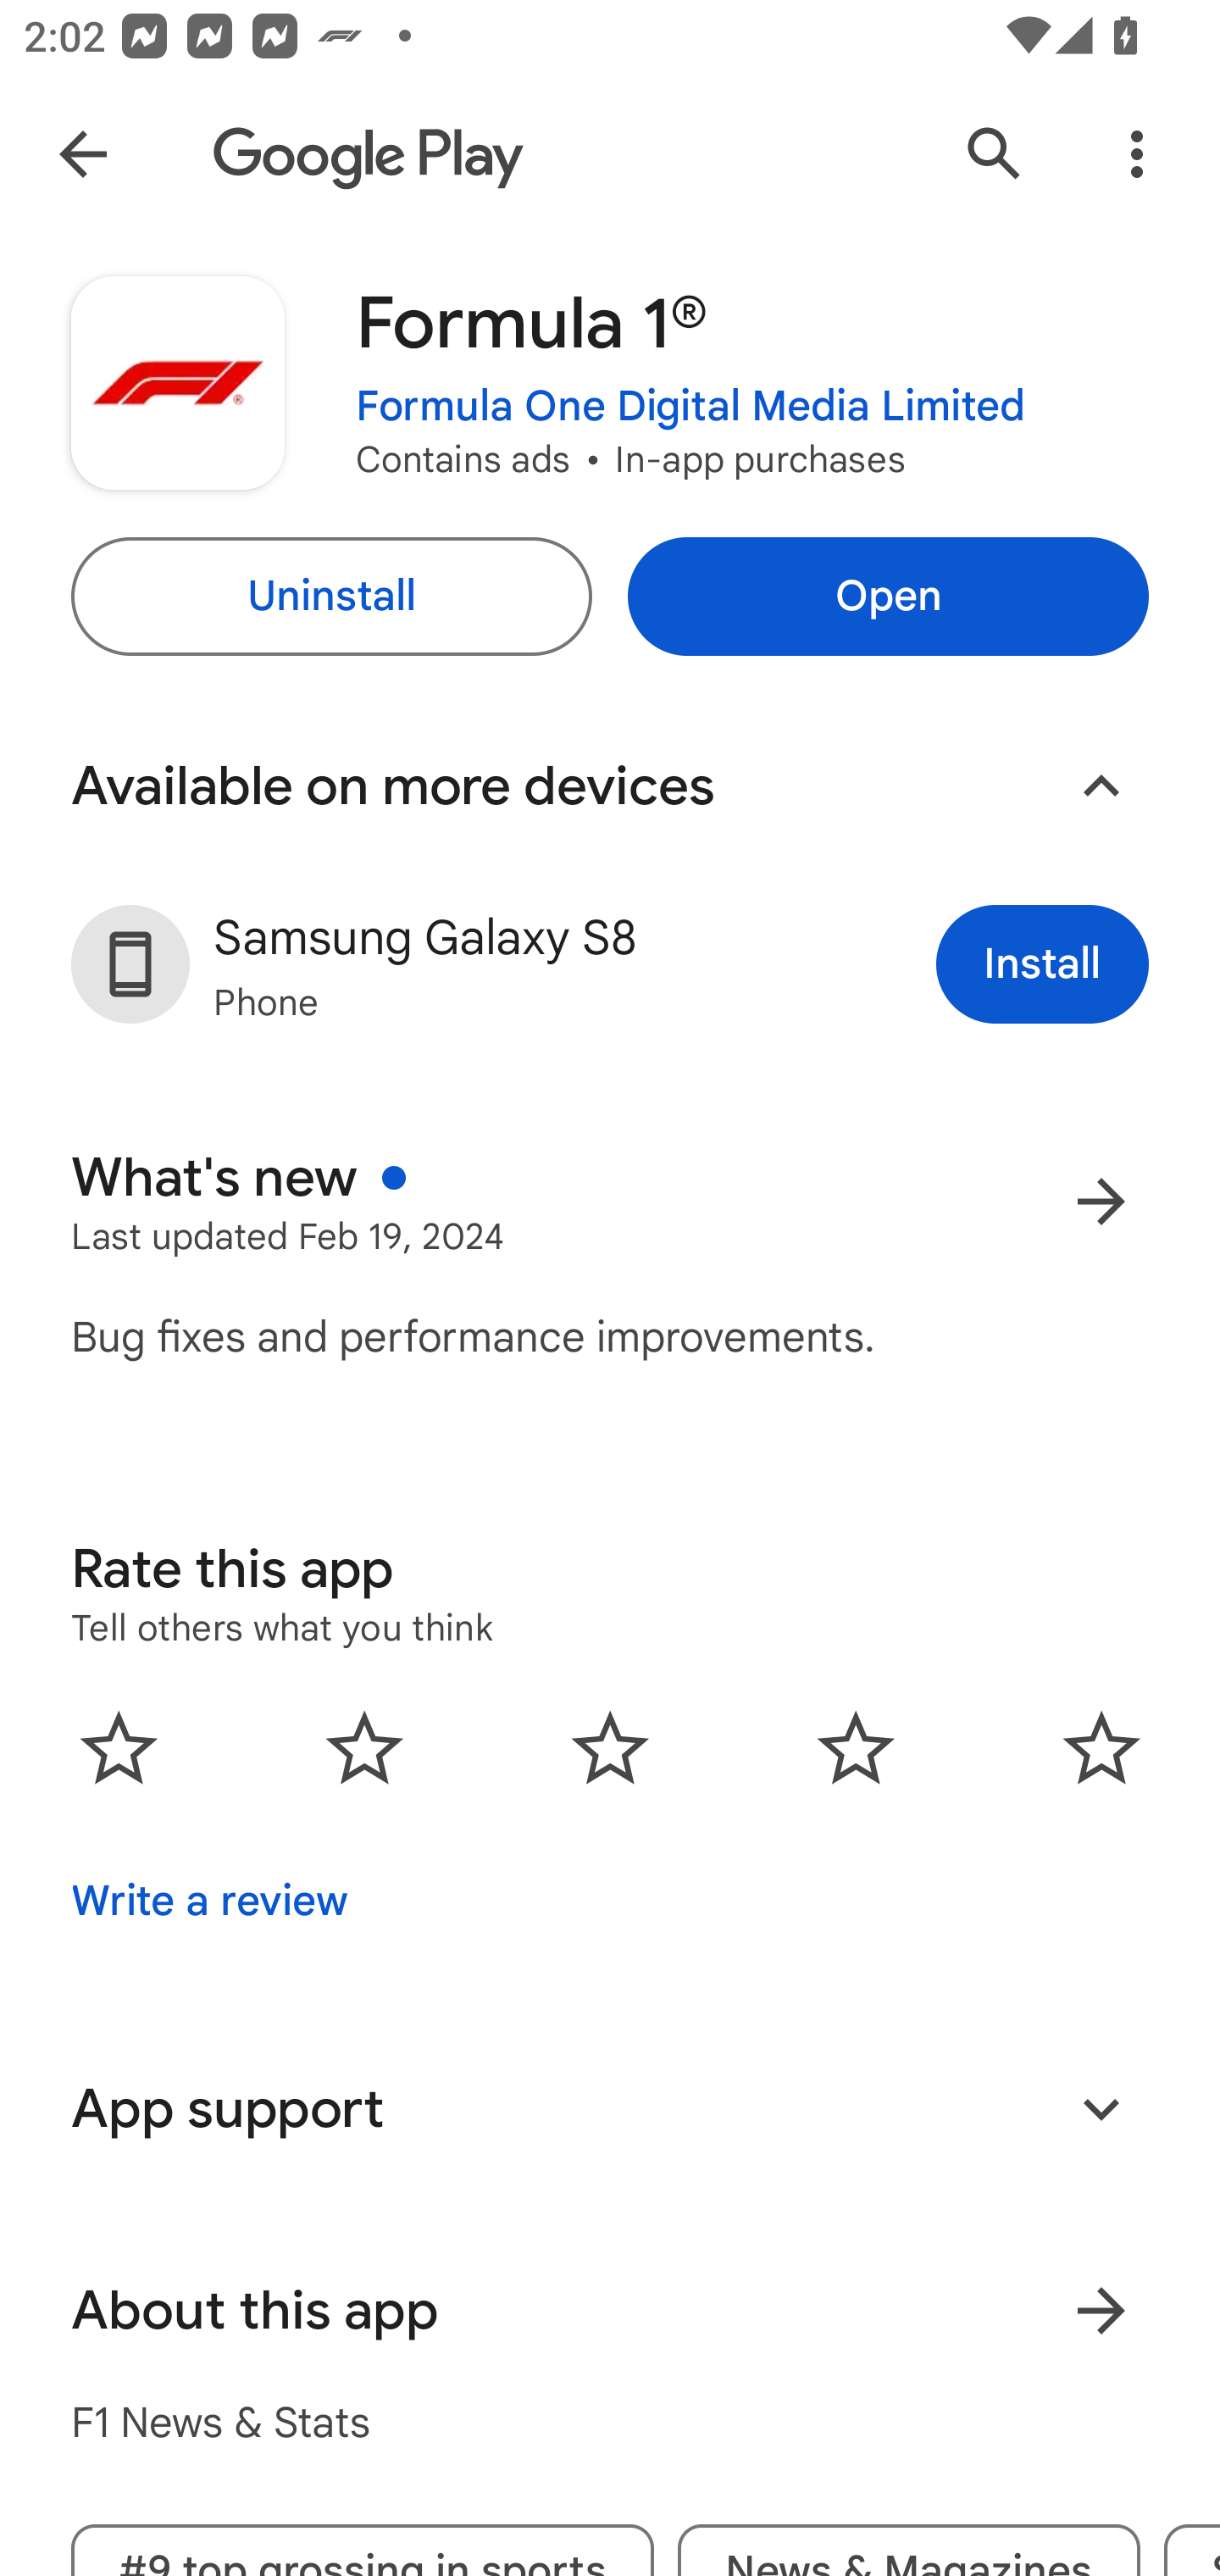  I want to click on Collapse, so click(1101, 786).